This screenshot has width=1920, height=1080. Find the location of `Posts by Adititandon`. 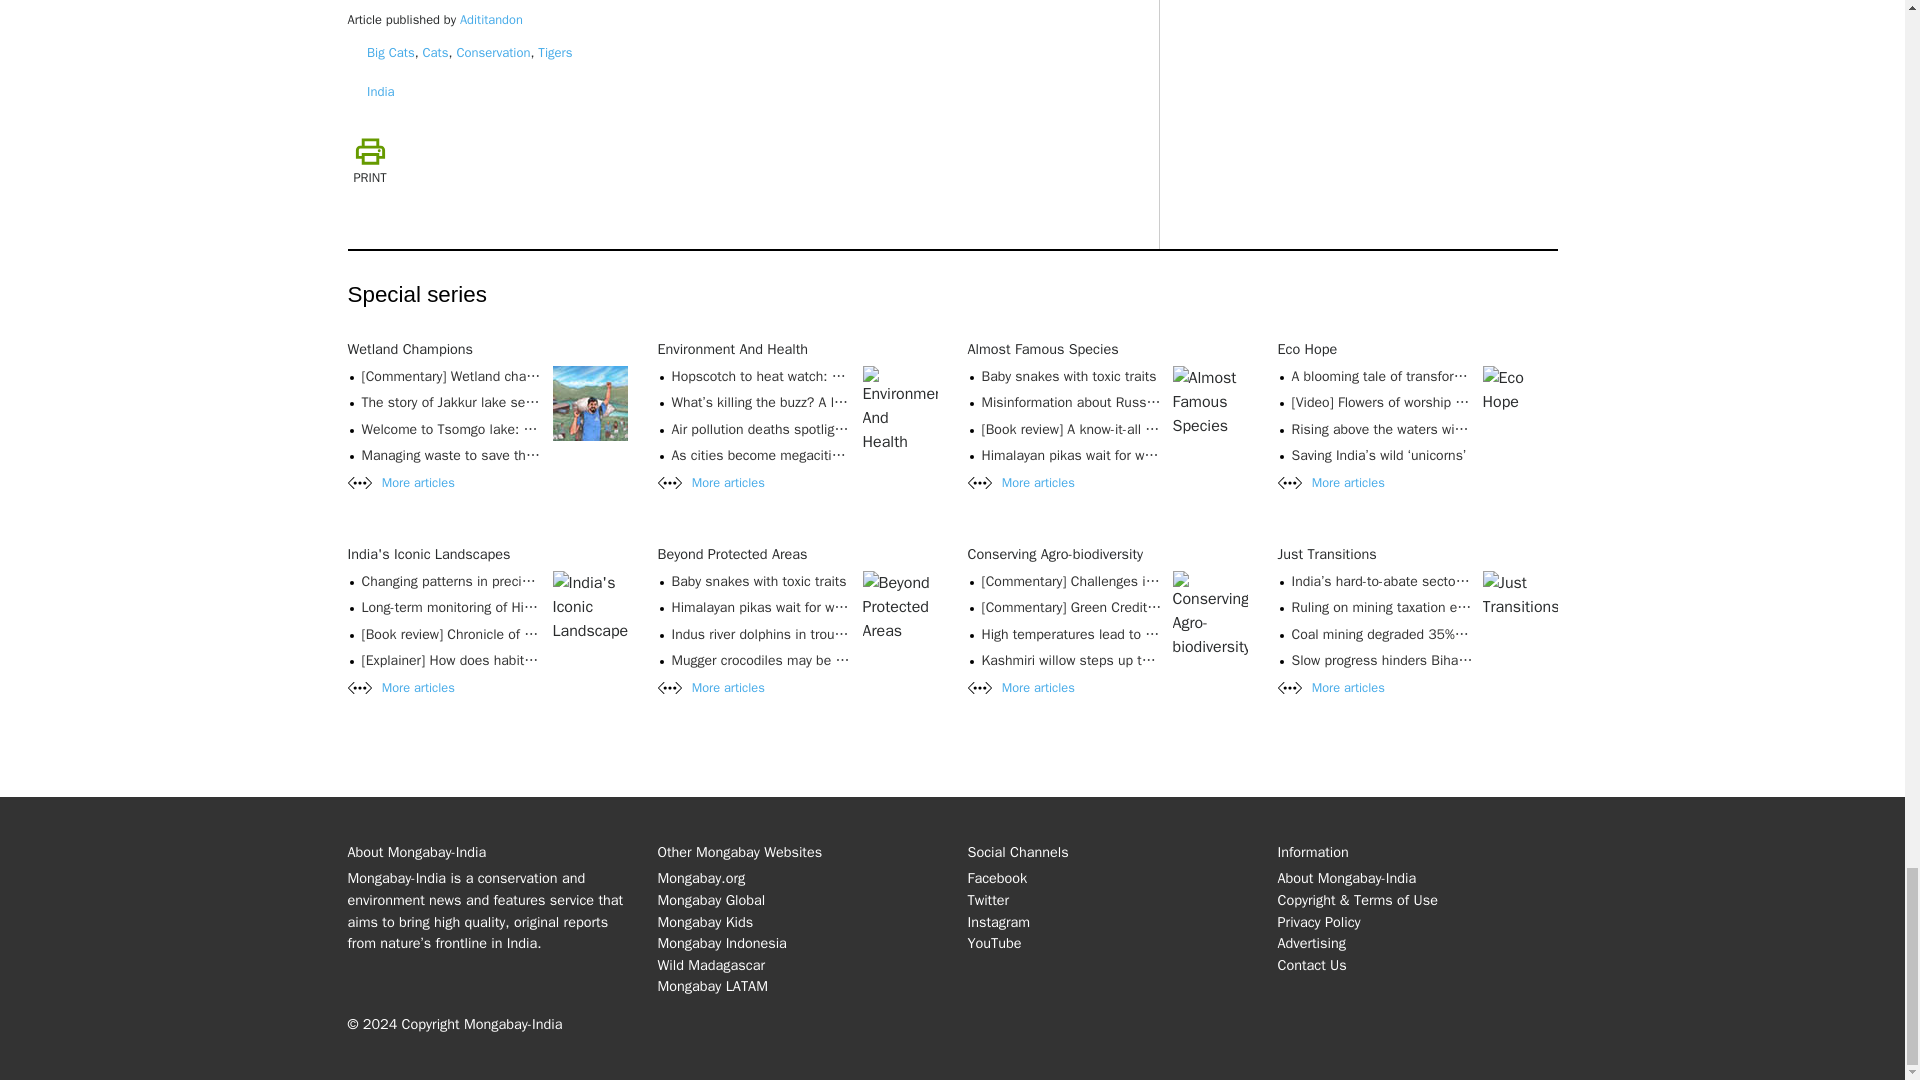

Posts by Adititandon is located at coordinates (491, 20).